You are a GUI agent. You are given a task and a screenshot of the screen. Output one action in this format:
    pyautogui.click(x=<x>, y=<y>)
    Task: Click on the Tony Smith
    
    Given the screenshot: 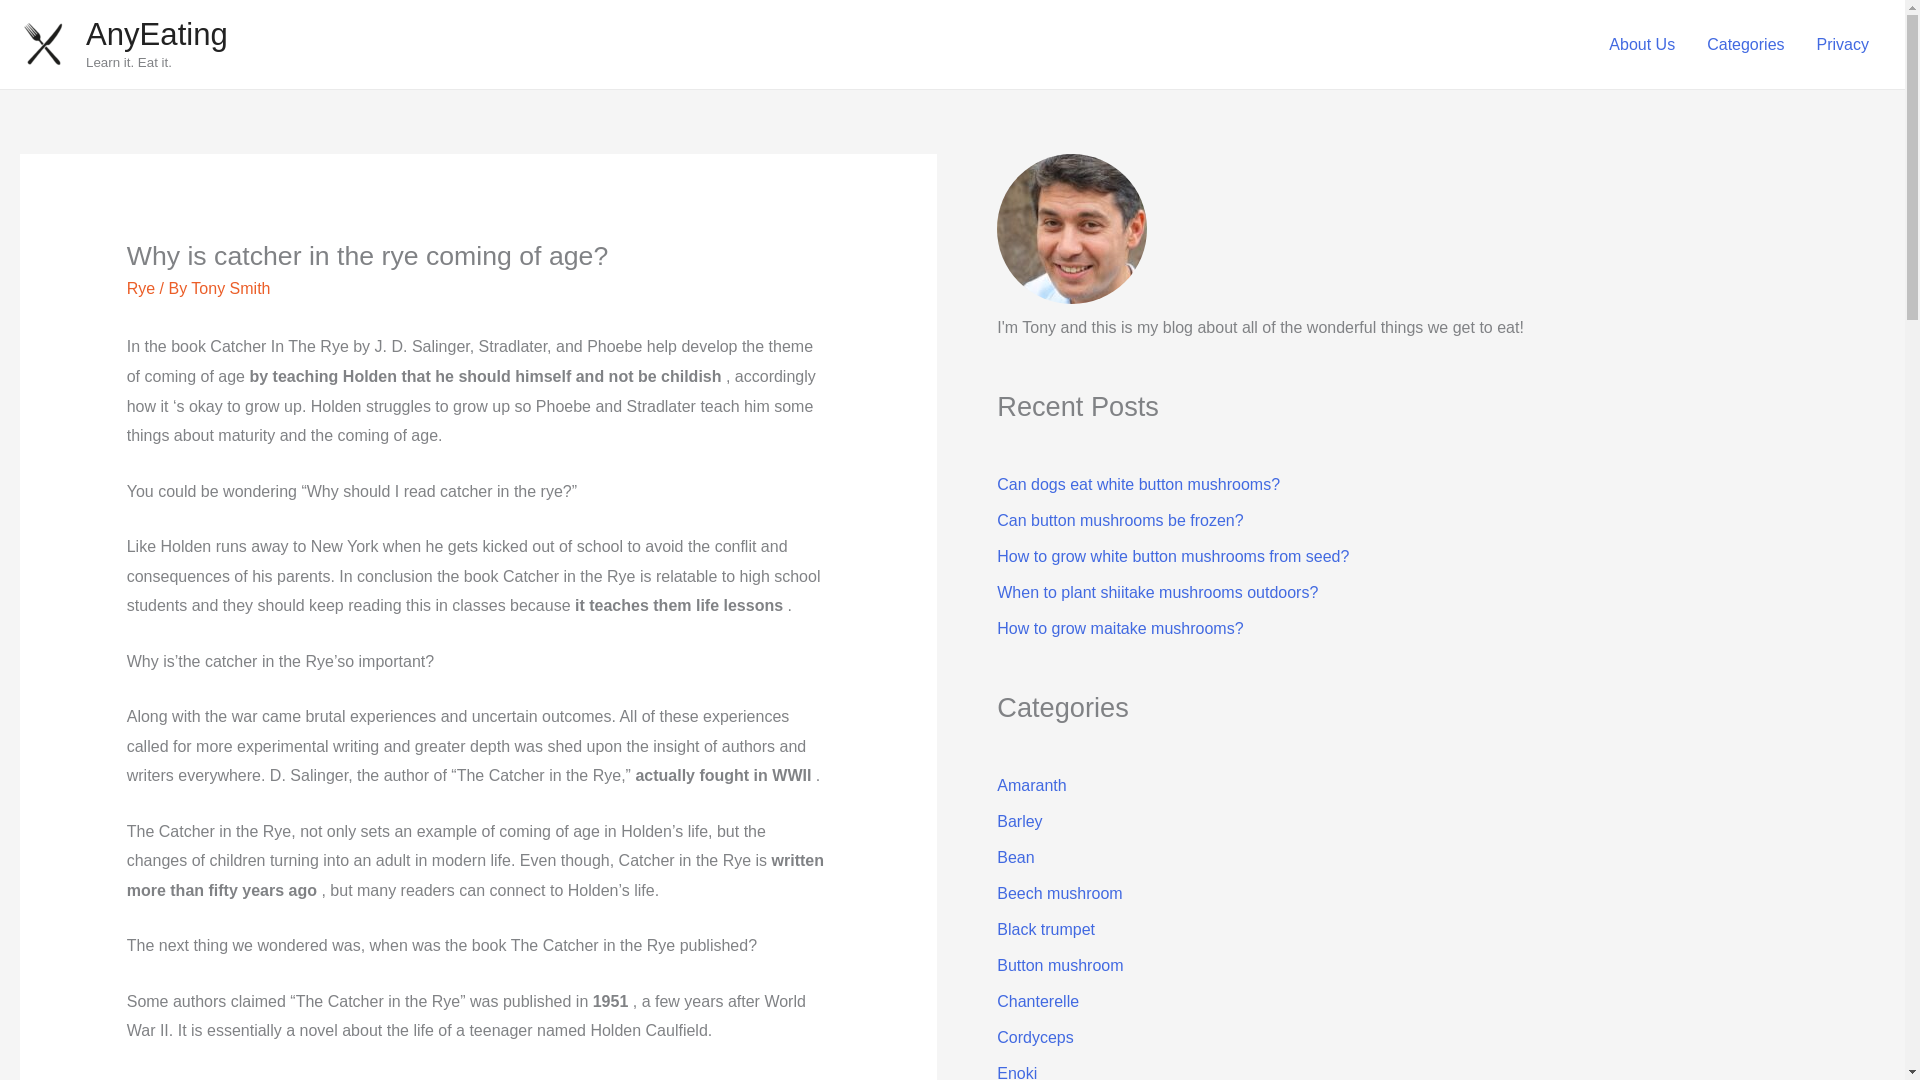 What is the action you would take?
    pyautogui.click(x=230, y=288)
    